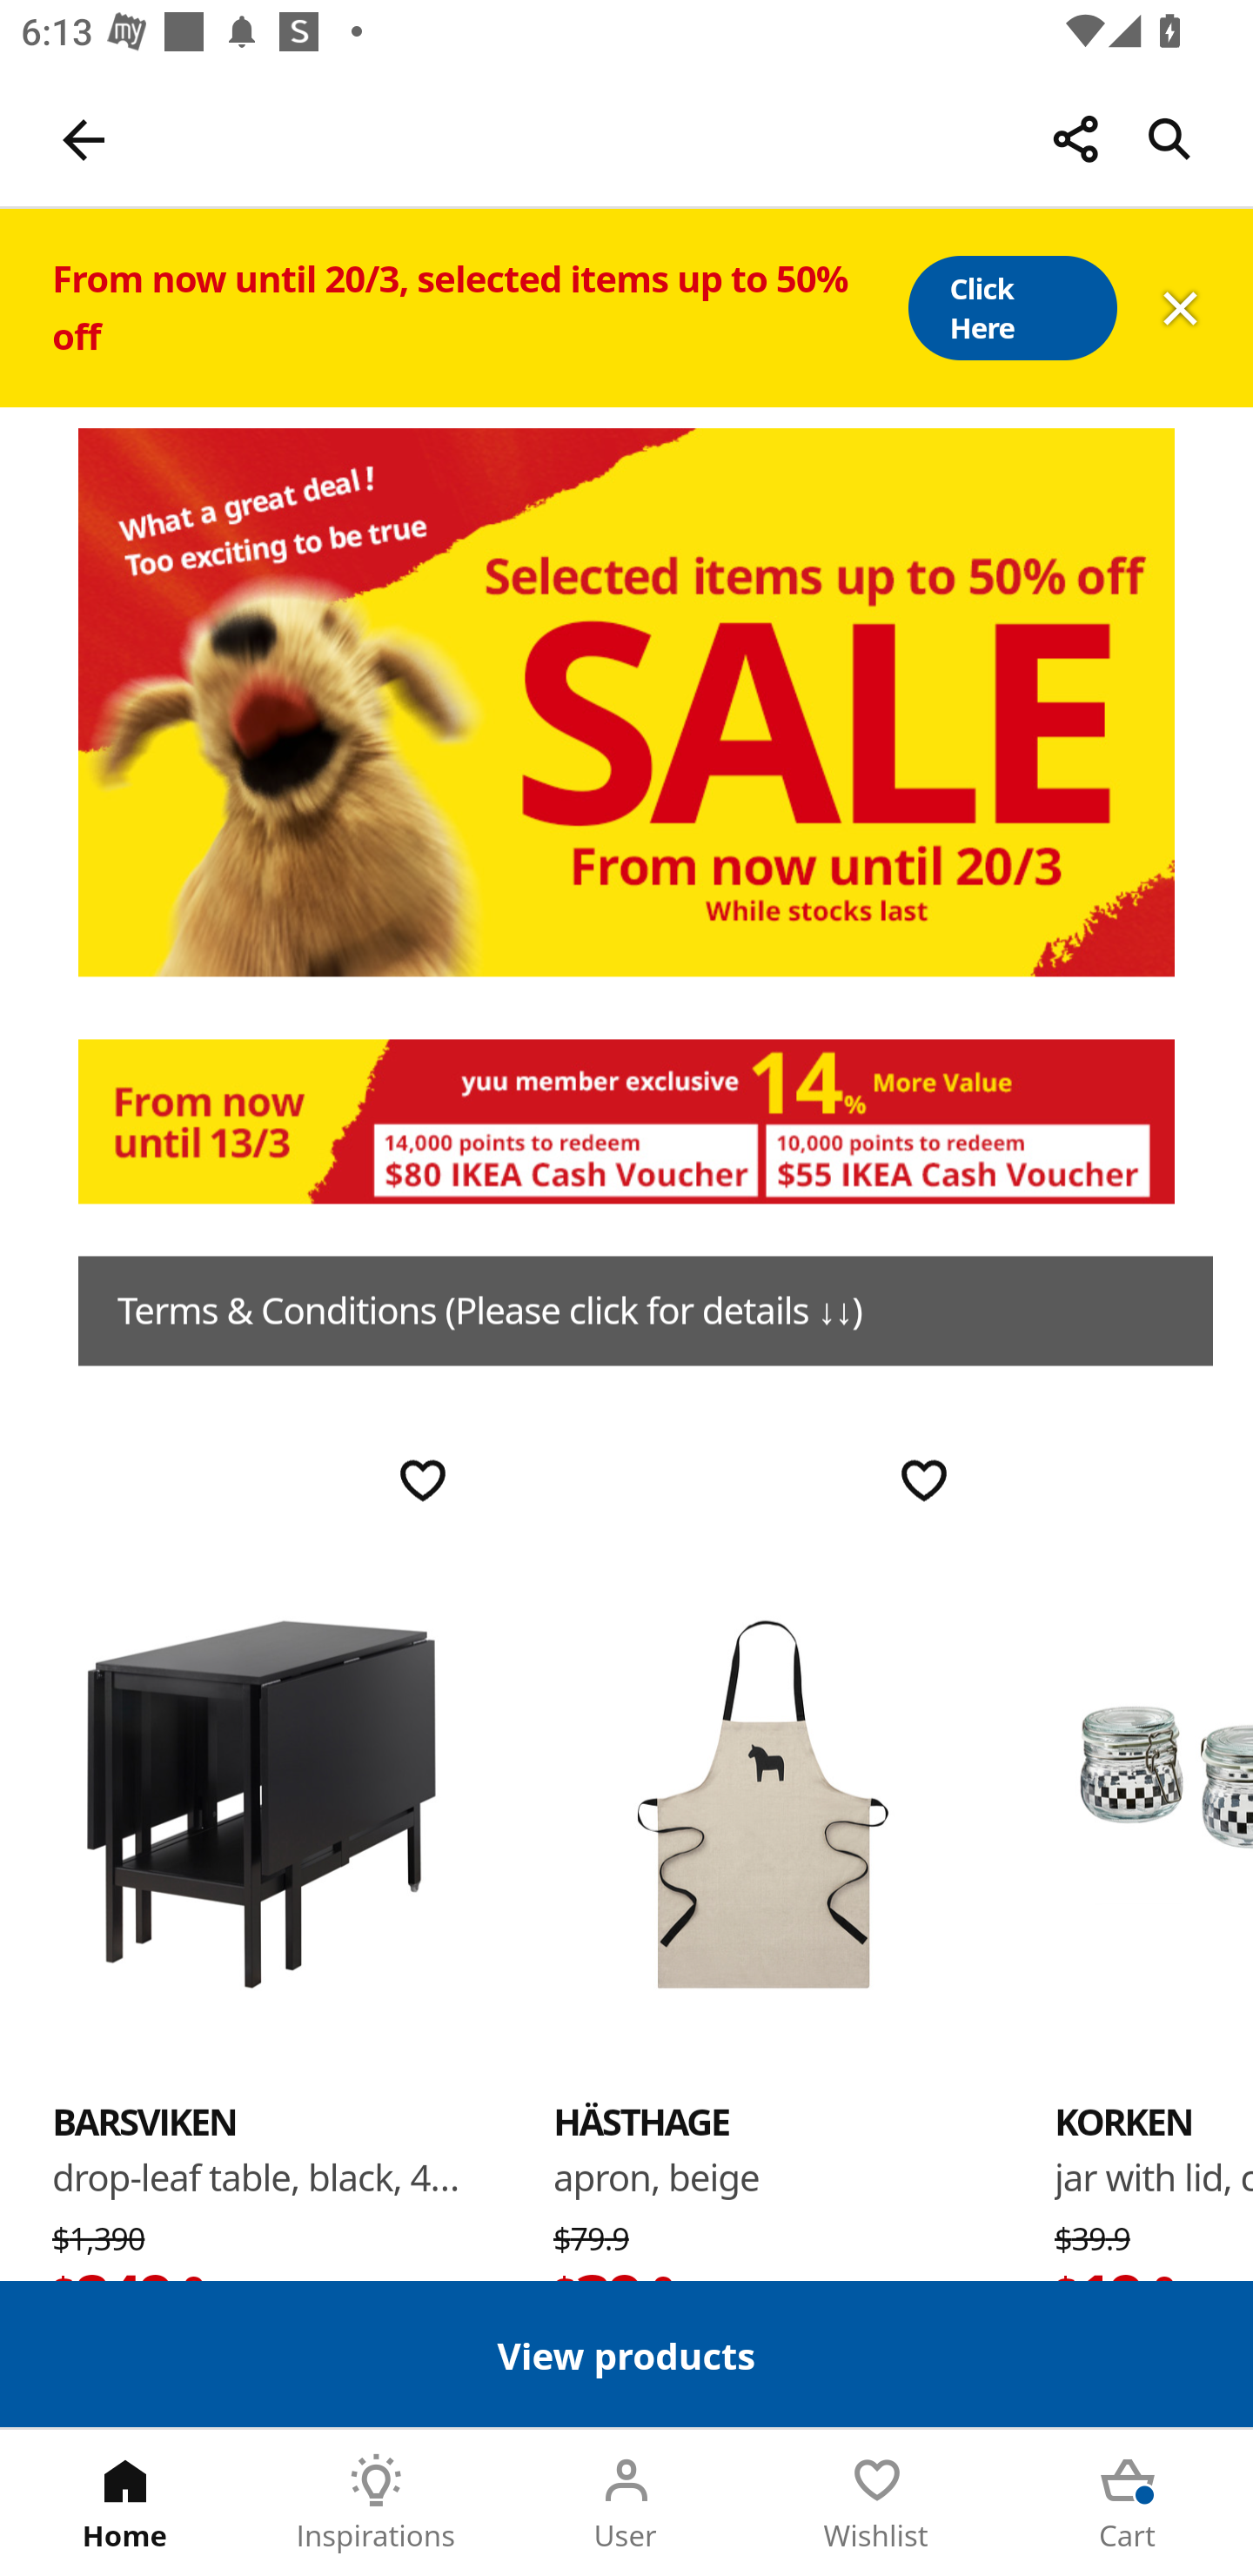  What do you see at coordinates (144, 2121) in the screenshot?
I see `BARSVIKEN` at bounding box center [144, 2121].